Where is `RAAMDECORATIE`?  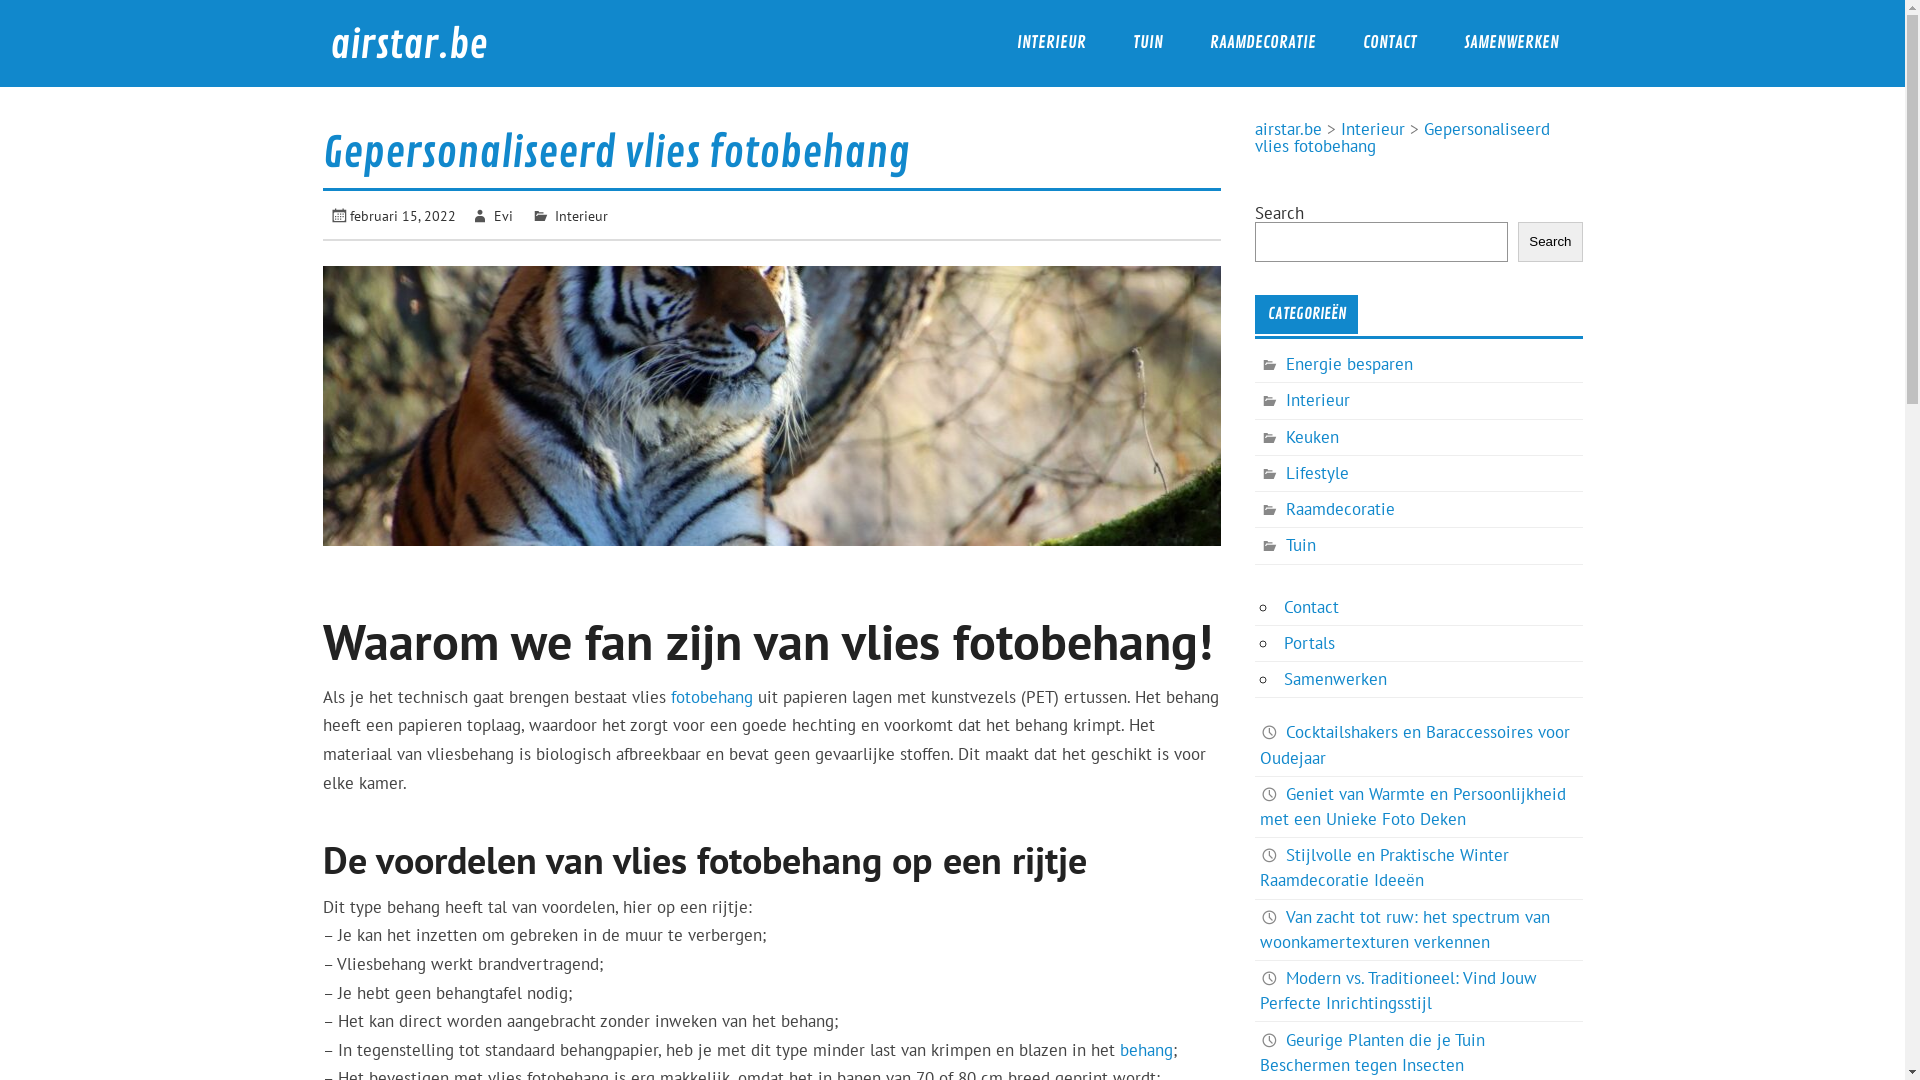 RAAMDECORATIE is located at coordinates (1262, 44).